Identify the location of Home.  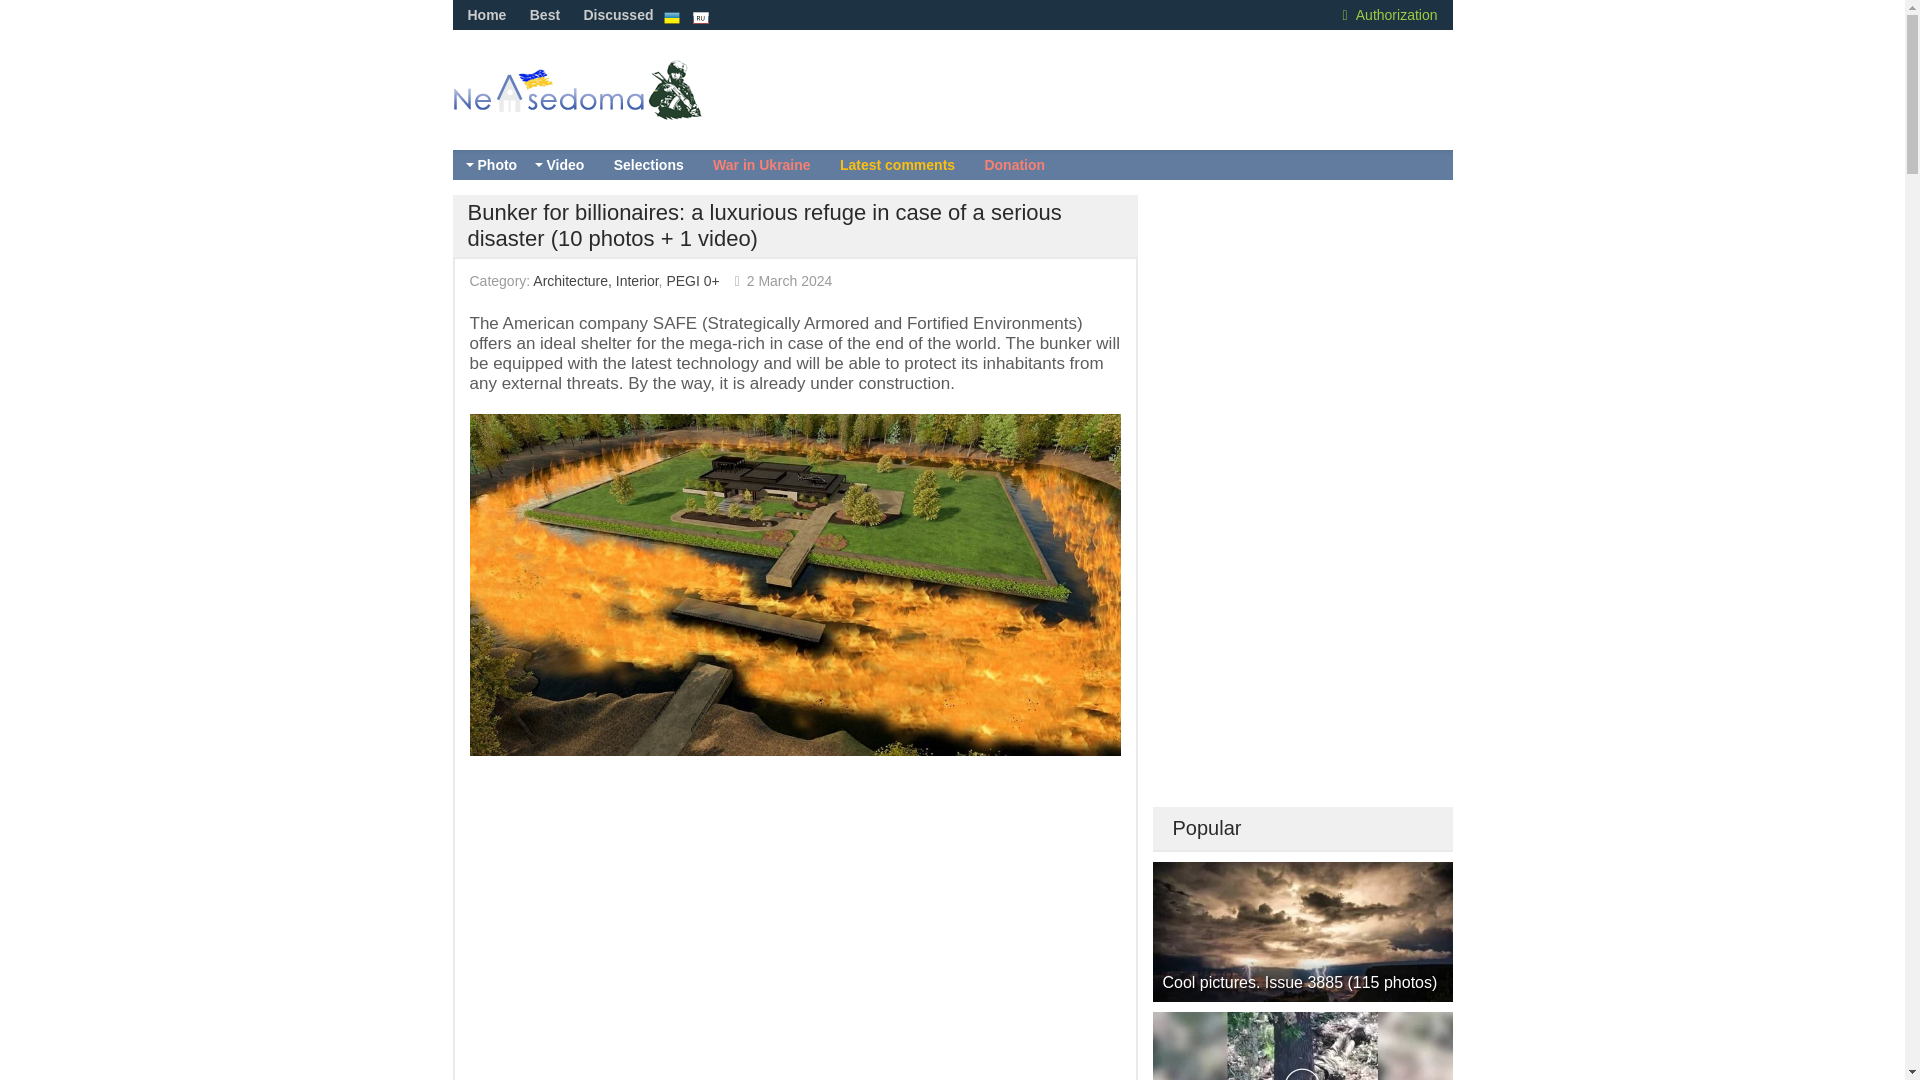
(487, 14).